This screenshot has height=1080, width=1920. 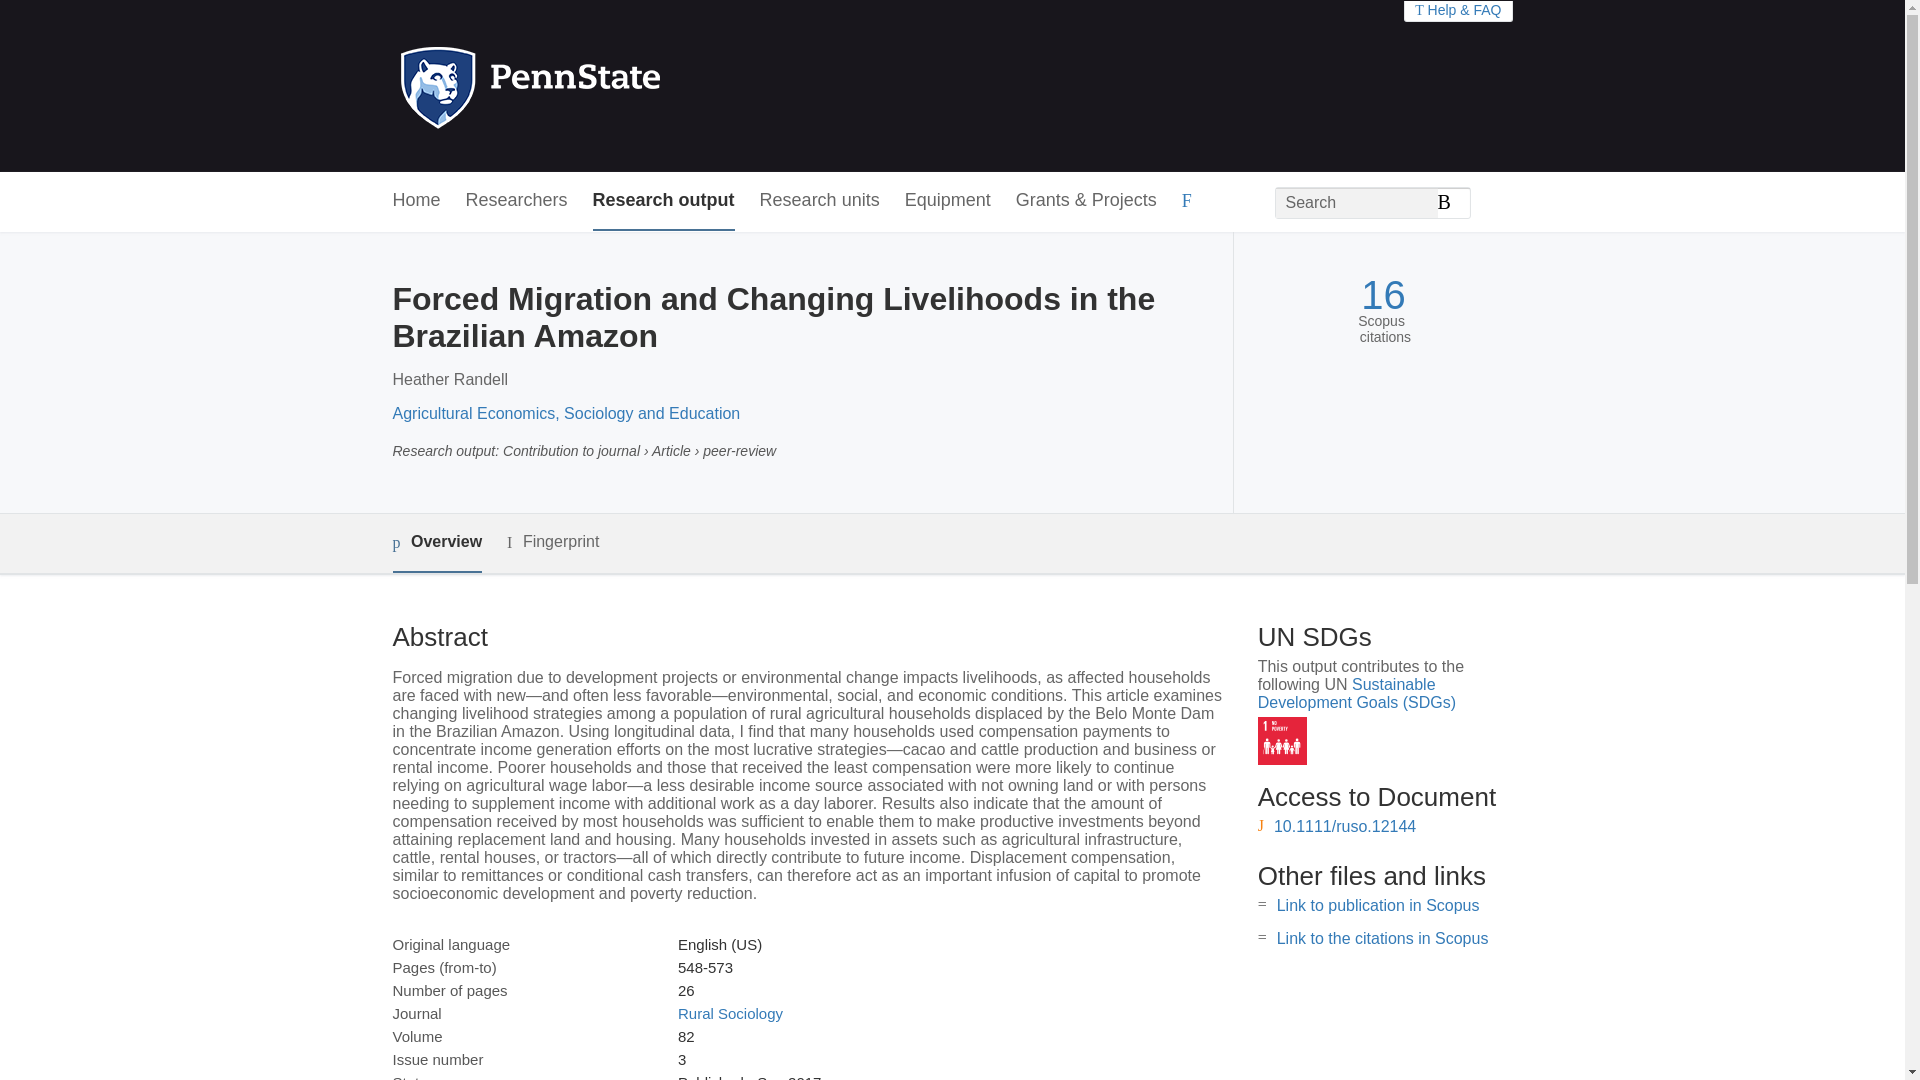 I want to click on 16, so click(x=1383, y=295).